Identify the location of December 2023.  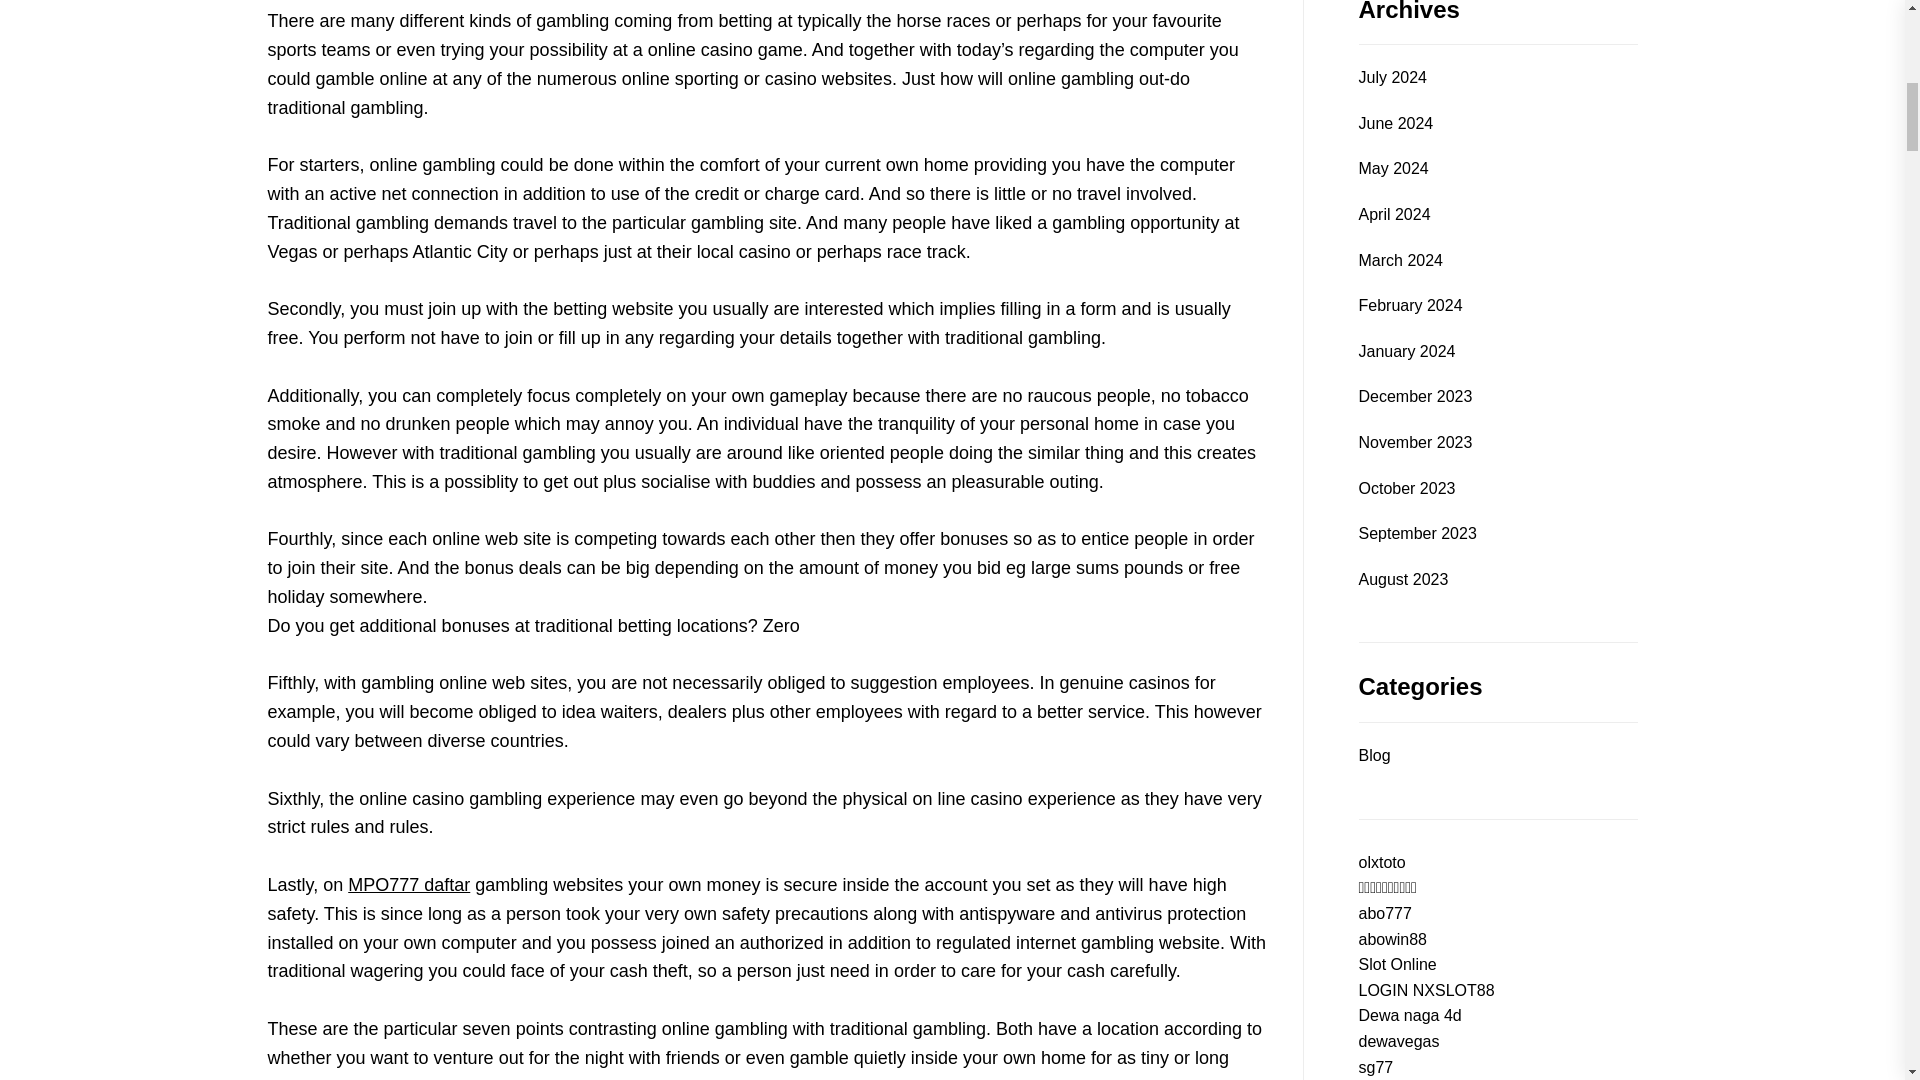
(1414, 397).